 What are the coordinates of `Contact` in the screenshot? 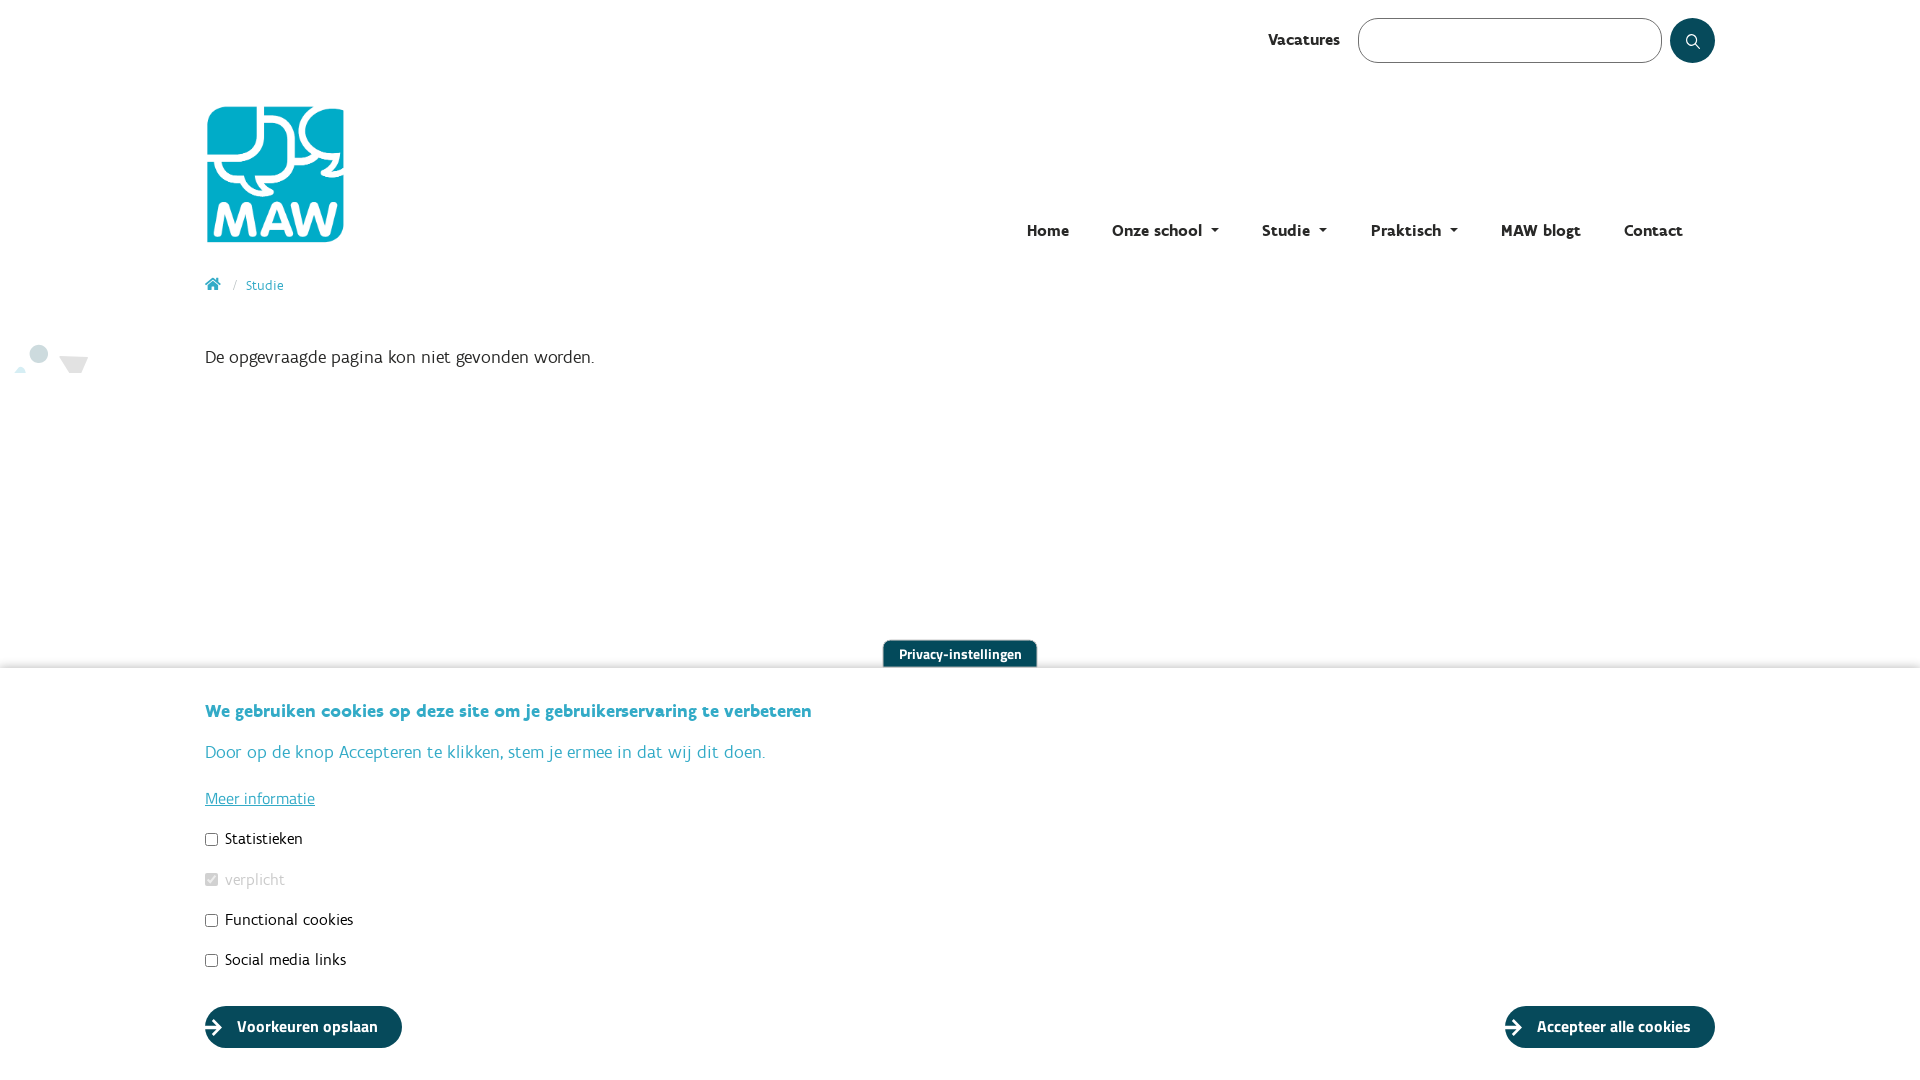 It's located at (1654, 230).